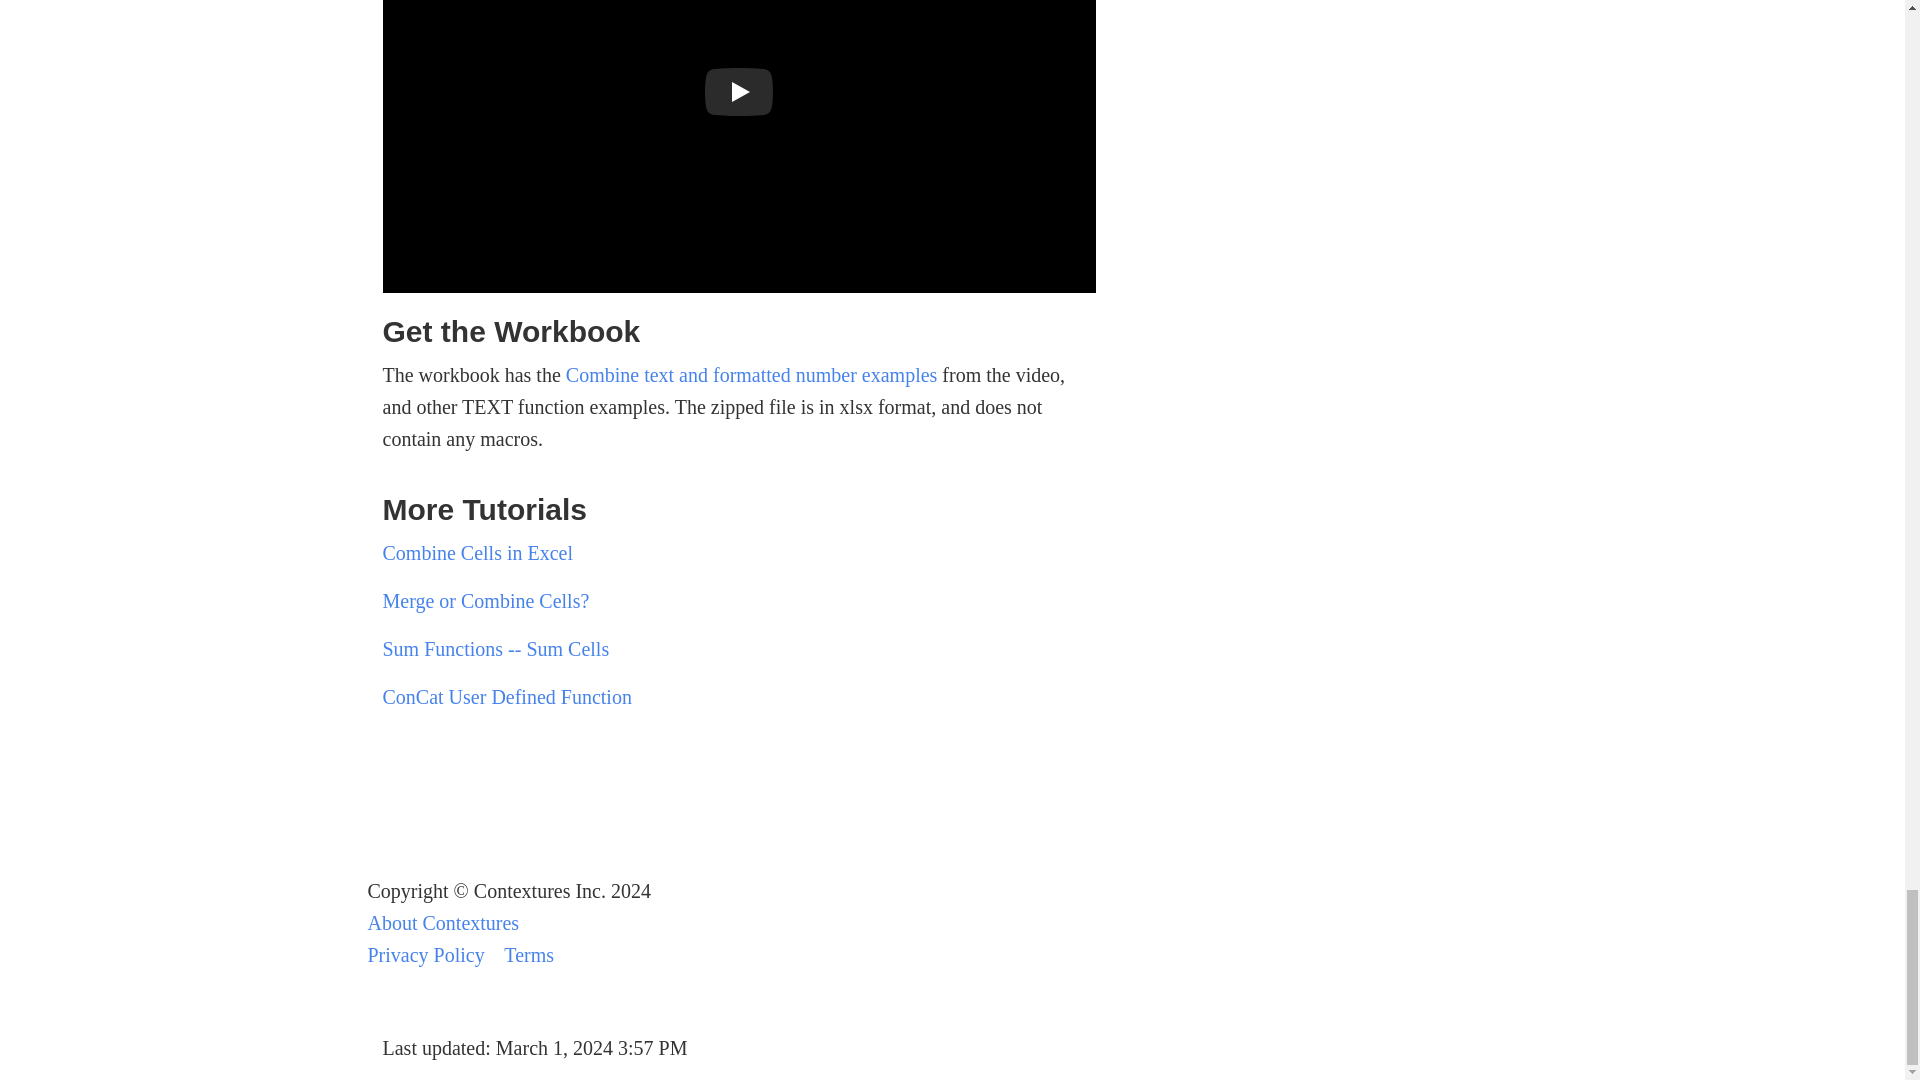 The width and height of the screenshot is (1920, 1080). Describe the element at coordinates (752, 374) in the screenshot. I see `Combine text and formatted number examples` at that location.